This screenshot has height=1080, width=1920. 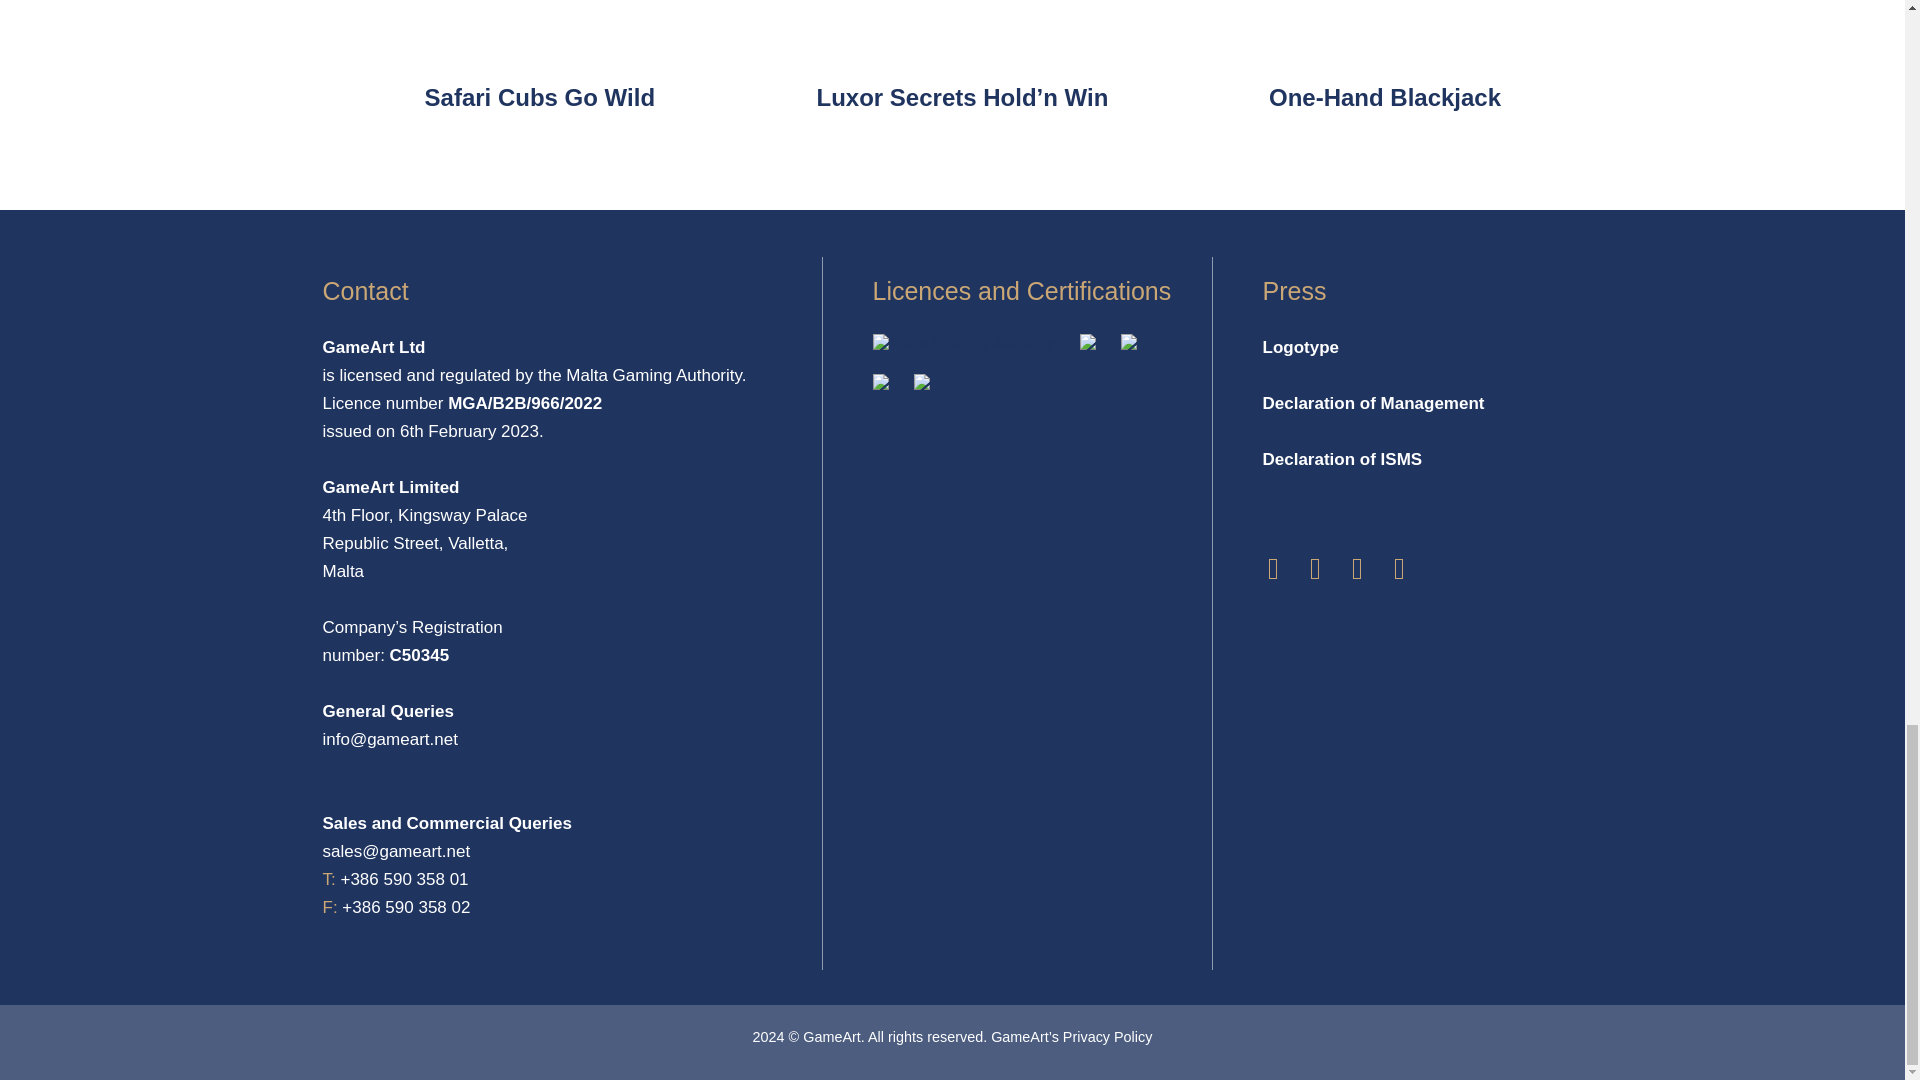 What do you see at coordinates (1300, 347) in the screenshot?
I see `GameArt logo download` at bounding box center [1300, 347].